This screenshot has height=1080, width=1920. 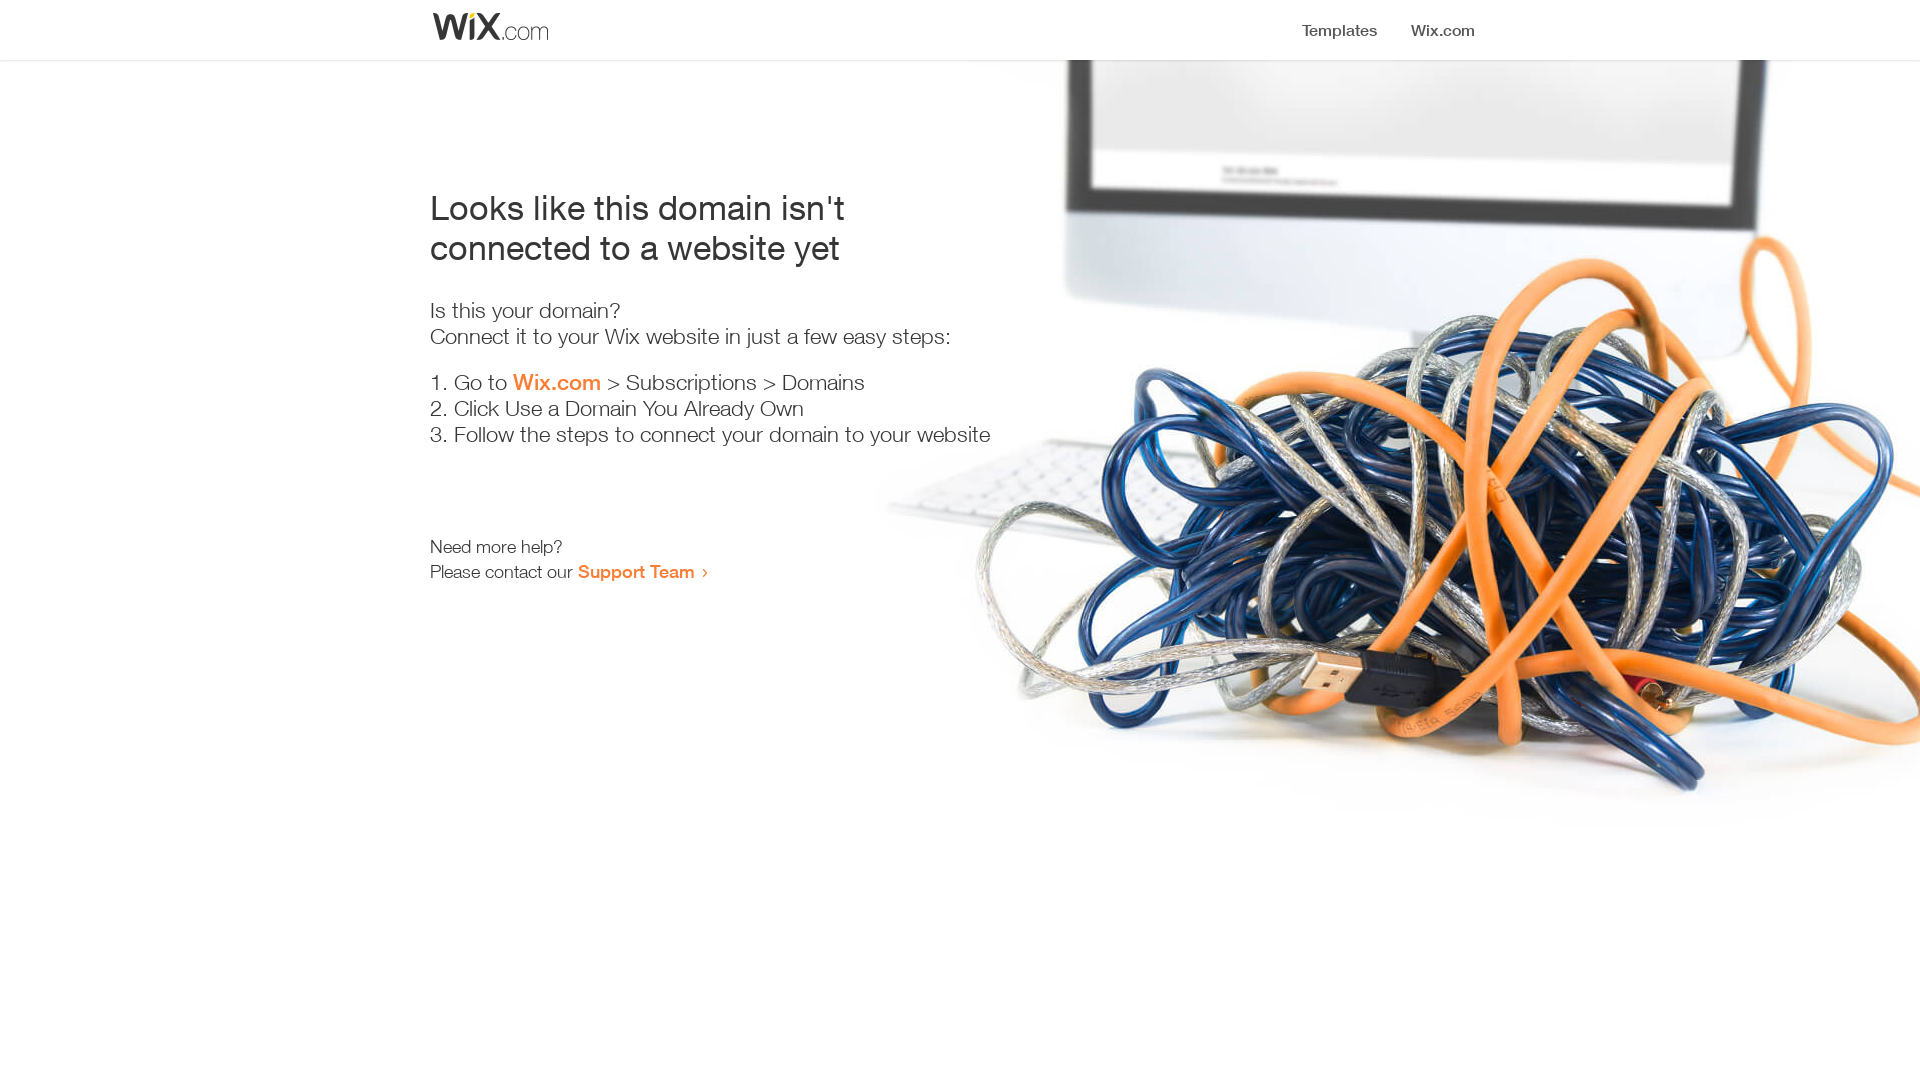 What do you see at coordinates (636, 571) in the screenshot?
I see `Support Team` at bounding box center [636, 571].